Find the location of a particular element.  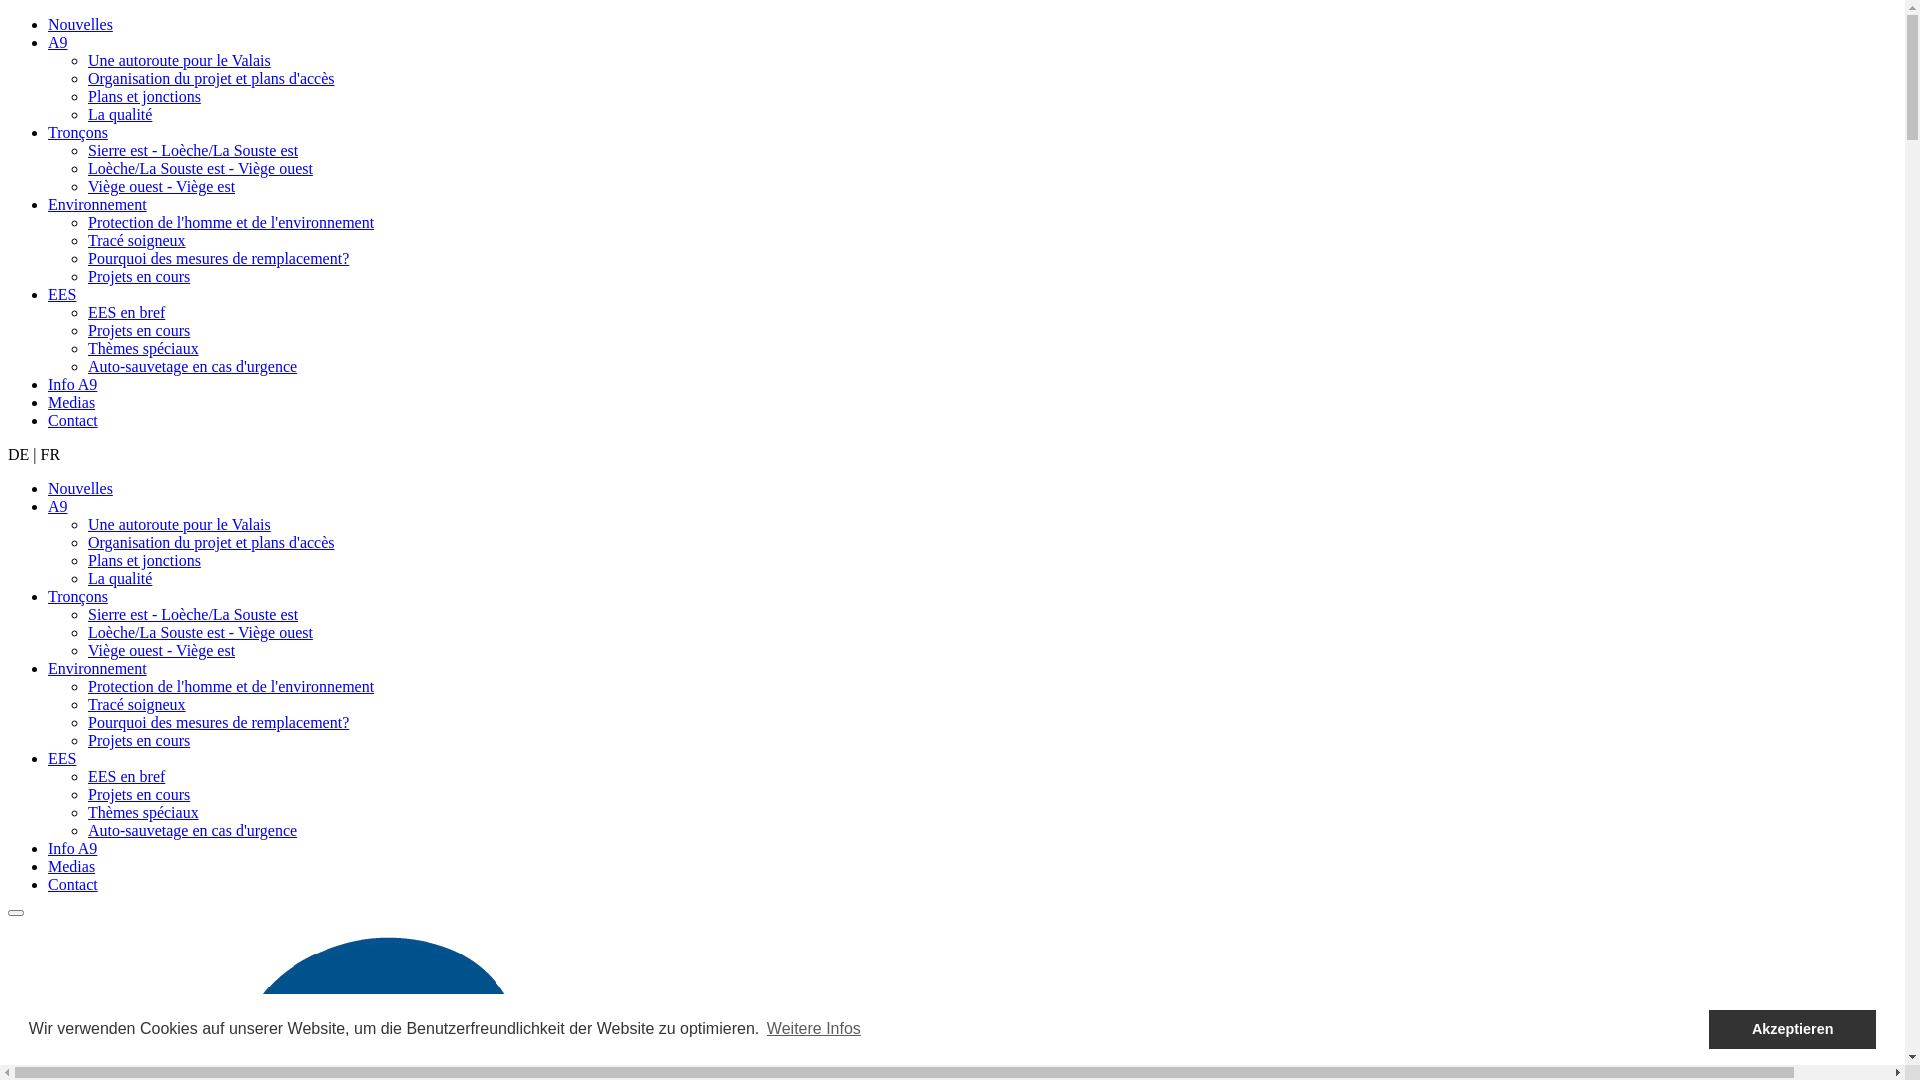

Plans et jonctions is located at coordinates (144, 560).